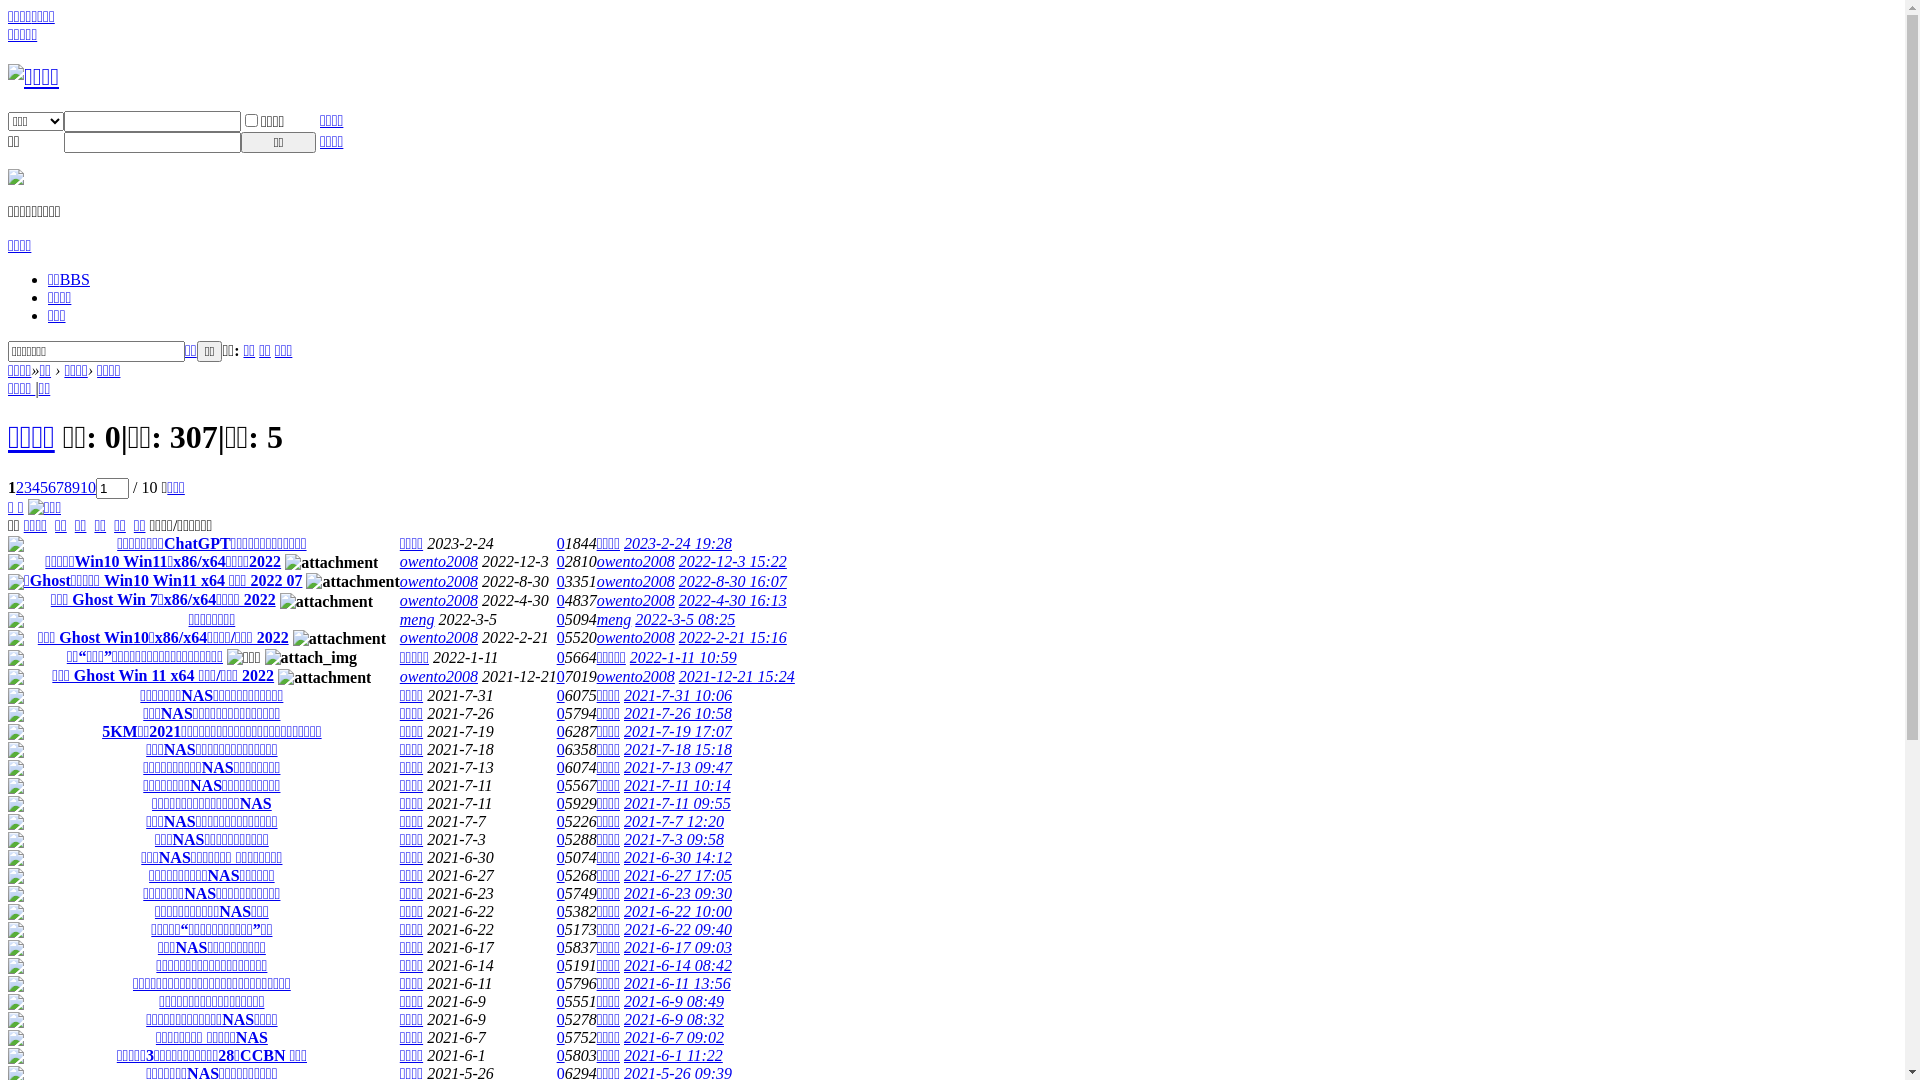  What do you see at coordinates (439, 582) in the screenshot?
I see `owento2008` at bounding box center [439, 582].